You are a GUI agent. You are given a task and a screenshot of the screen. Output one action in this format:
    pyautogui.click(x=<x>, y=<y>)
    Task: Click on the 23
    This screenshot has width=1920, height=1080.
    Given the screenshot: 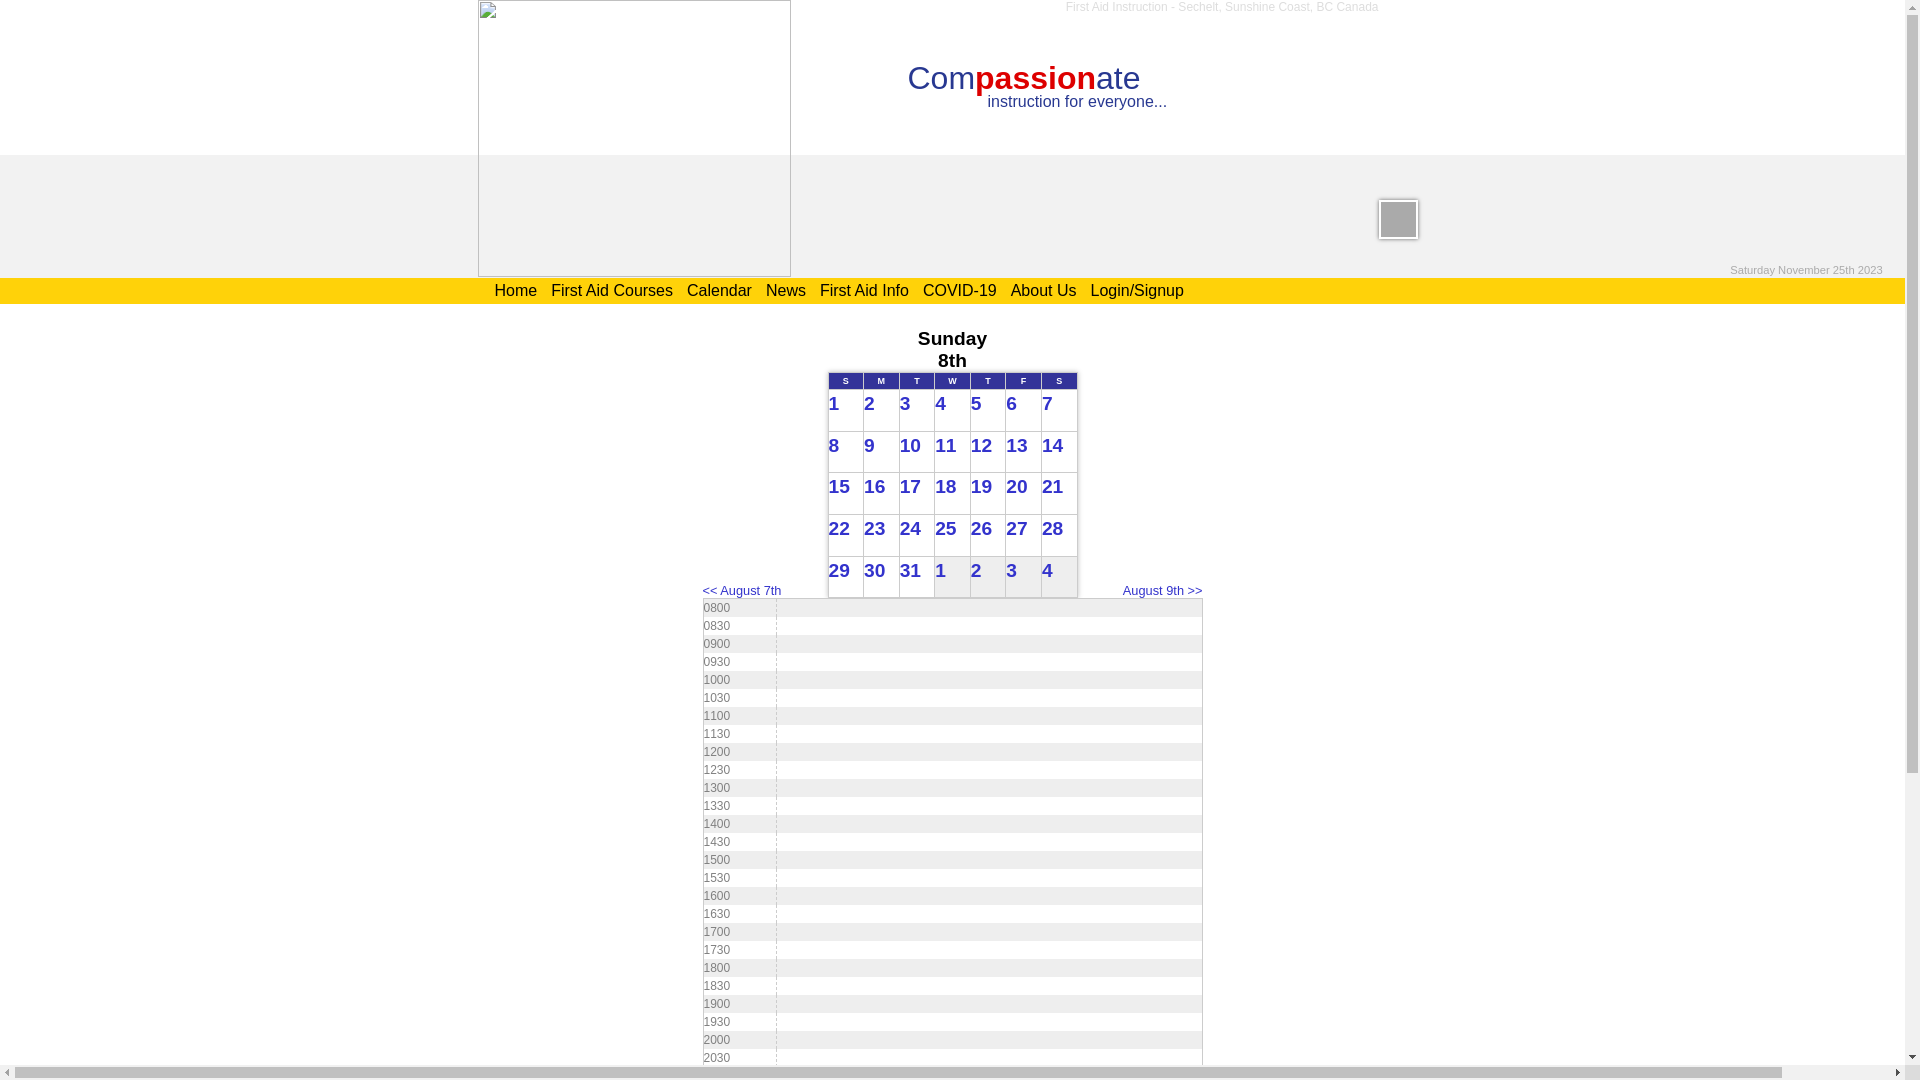 What is the action you would take?
    pyautogui.click(x=882, y=535)
    